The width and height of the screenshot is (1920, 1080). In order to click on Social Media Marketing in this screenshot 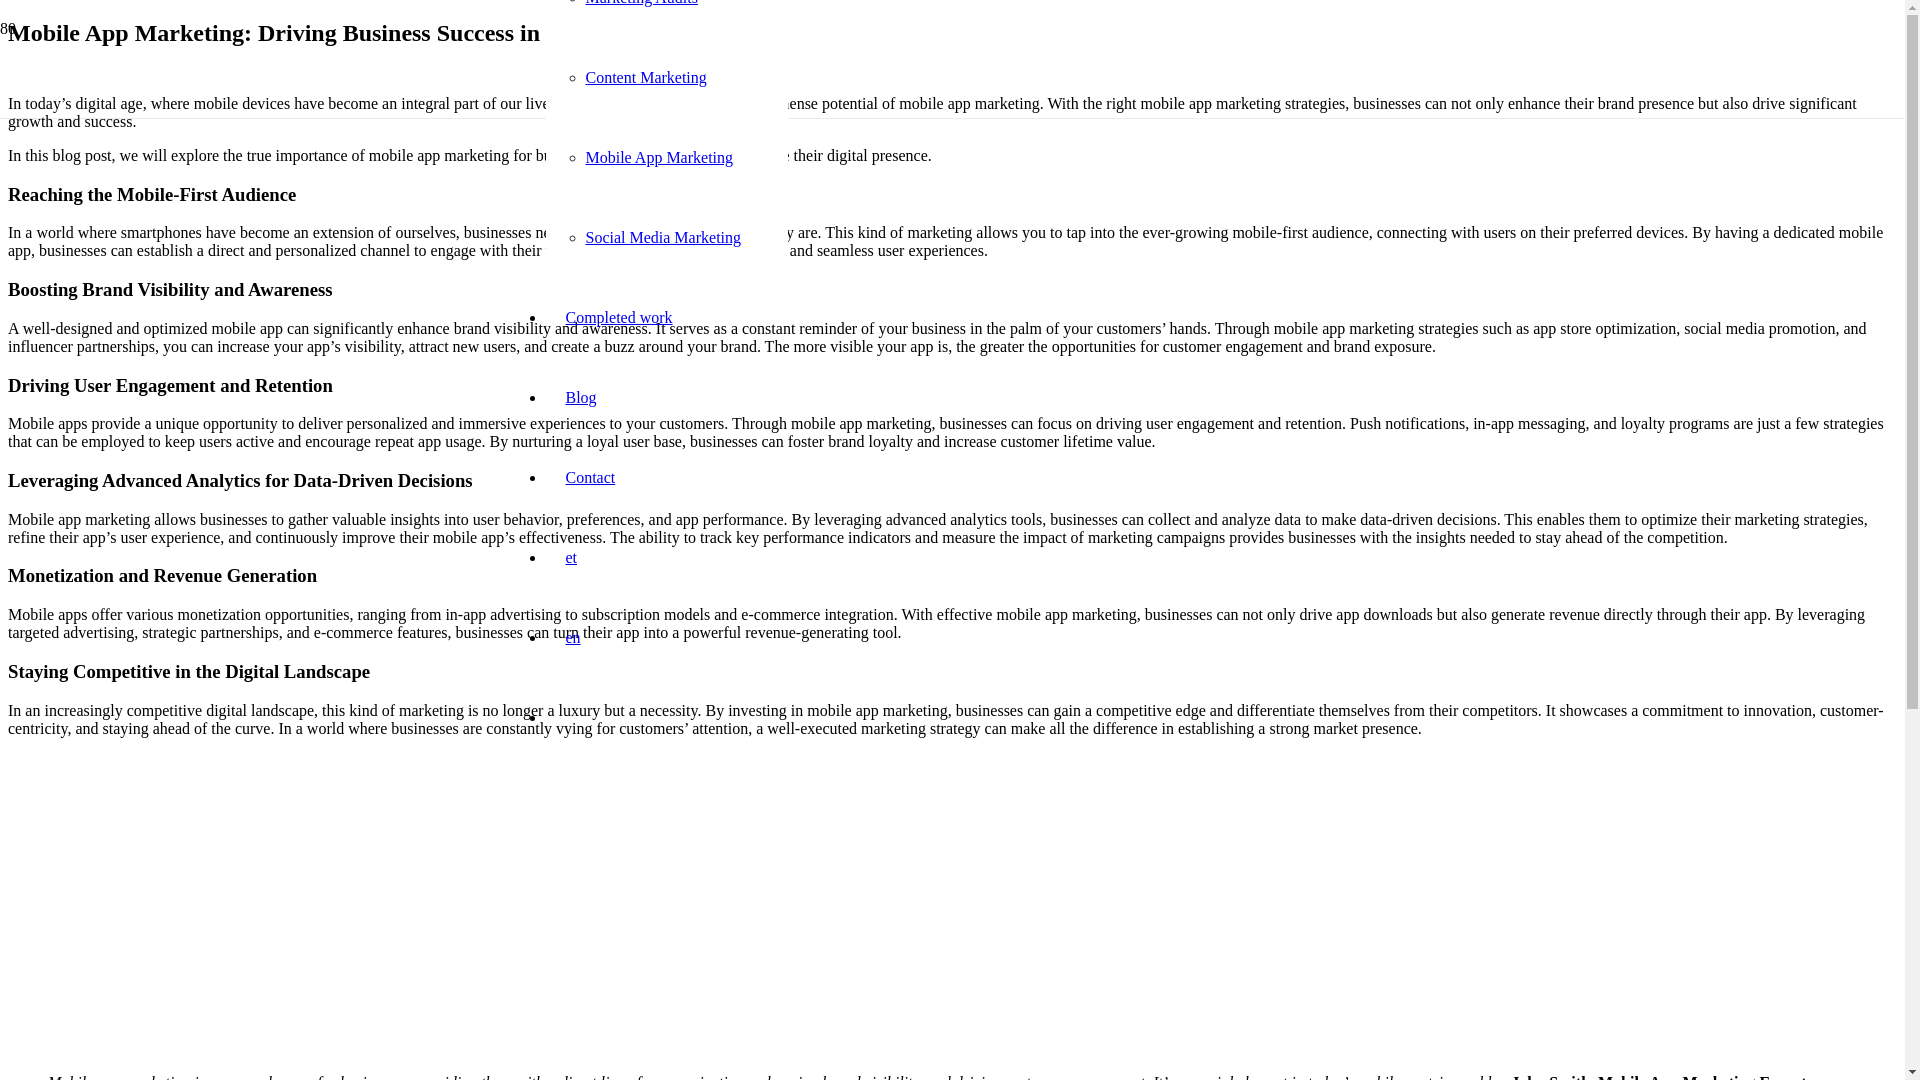, I will do `click(663, 237)`.